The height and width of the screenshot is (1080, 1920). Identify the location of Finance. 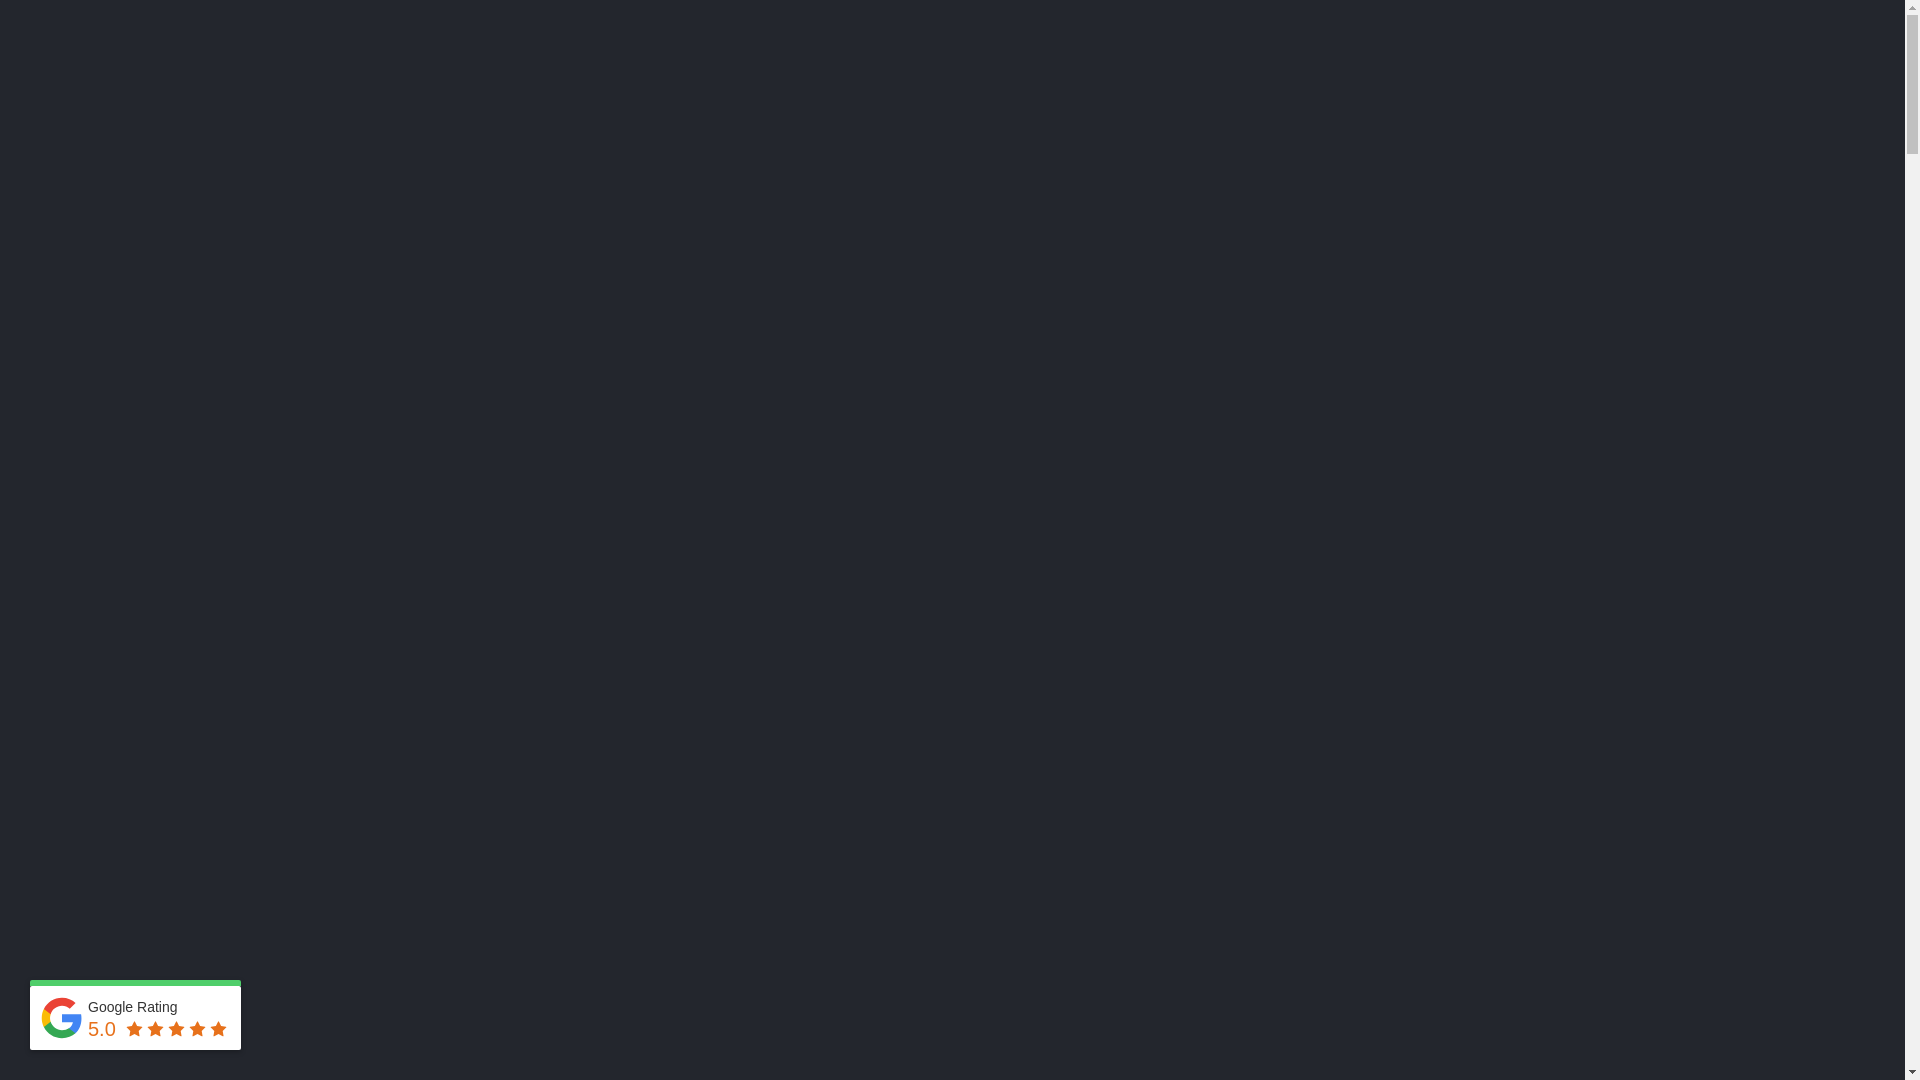
(1178, 82).